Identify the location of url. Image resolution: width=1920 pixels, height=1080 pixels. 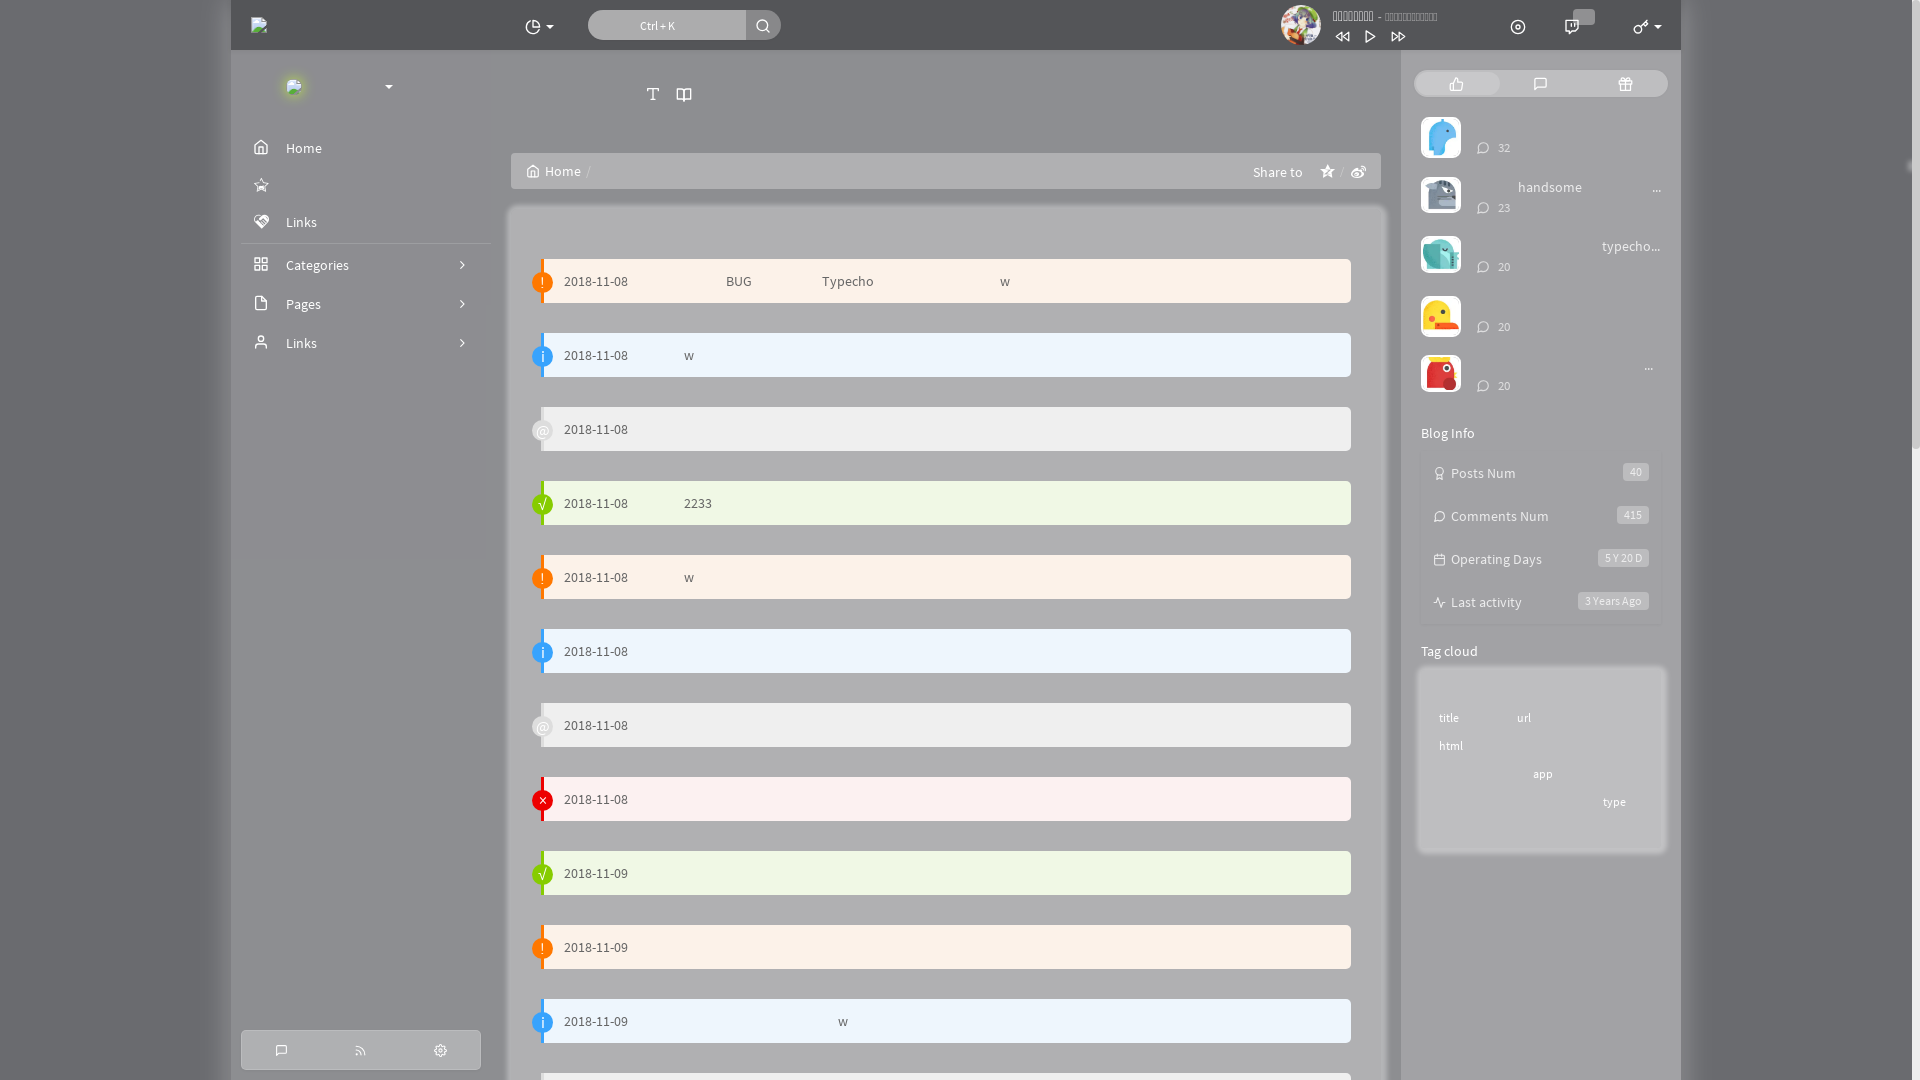
(1524, 718).